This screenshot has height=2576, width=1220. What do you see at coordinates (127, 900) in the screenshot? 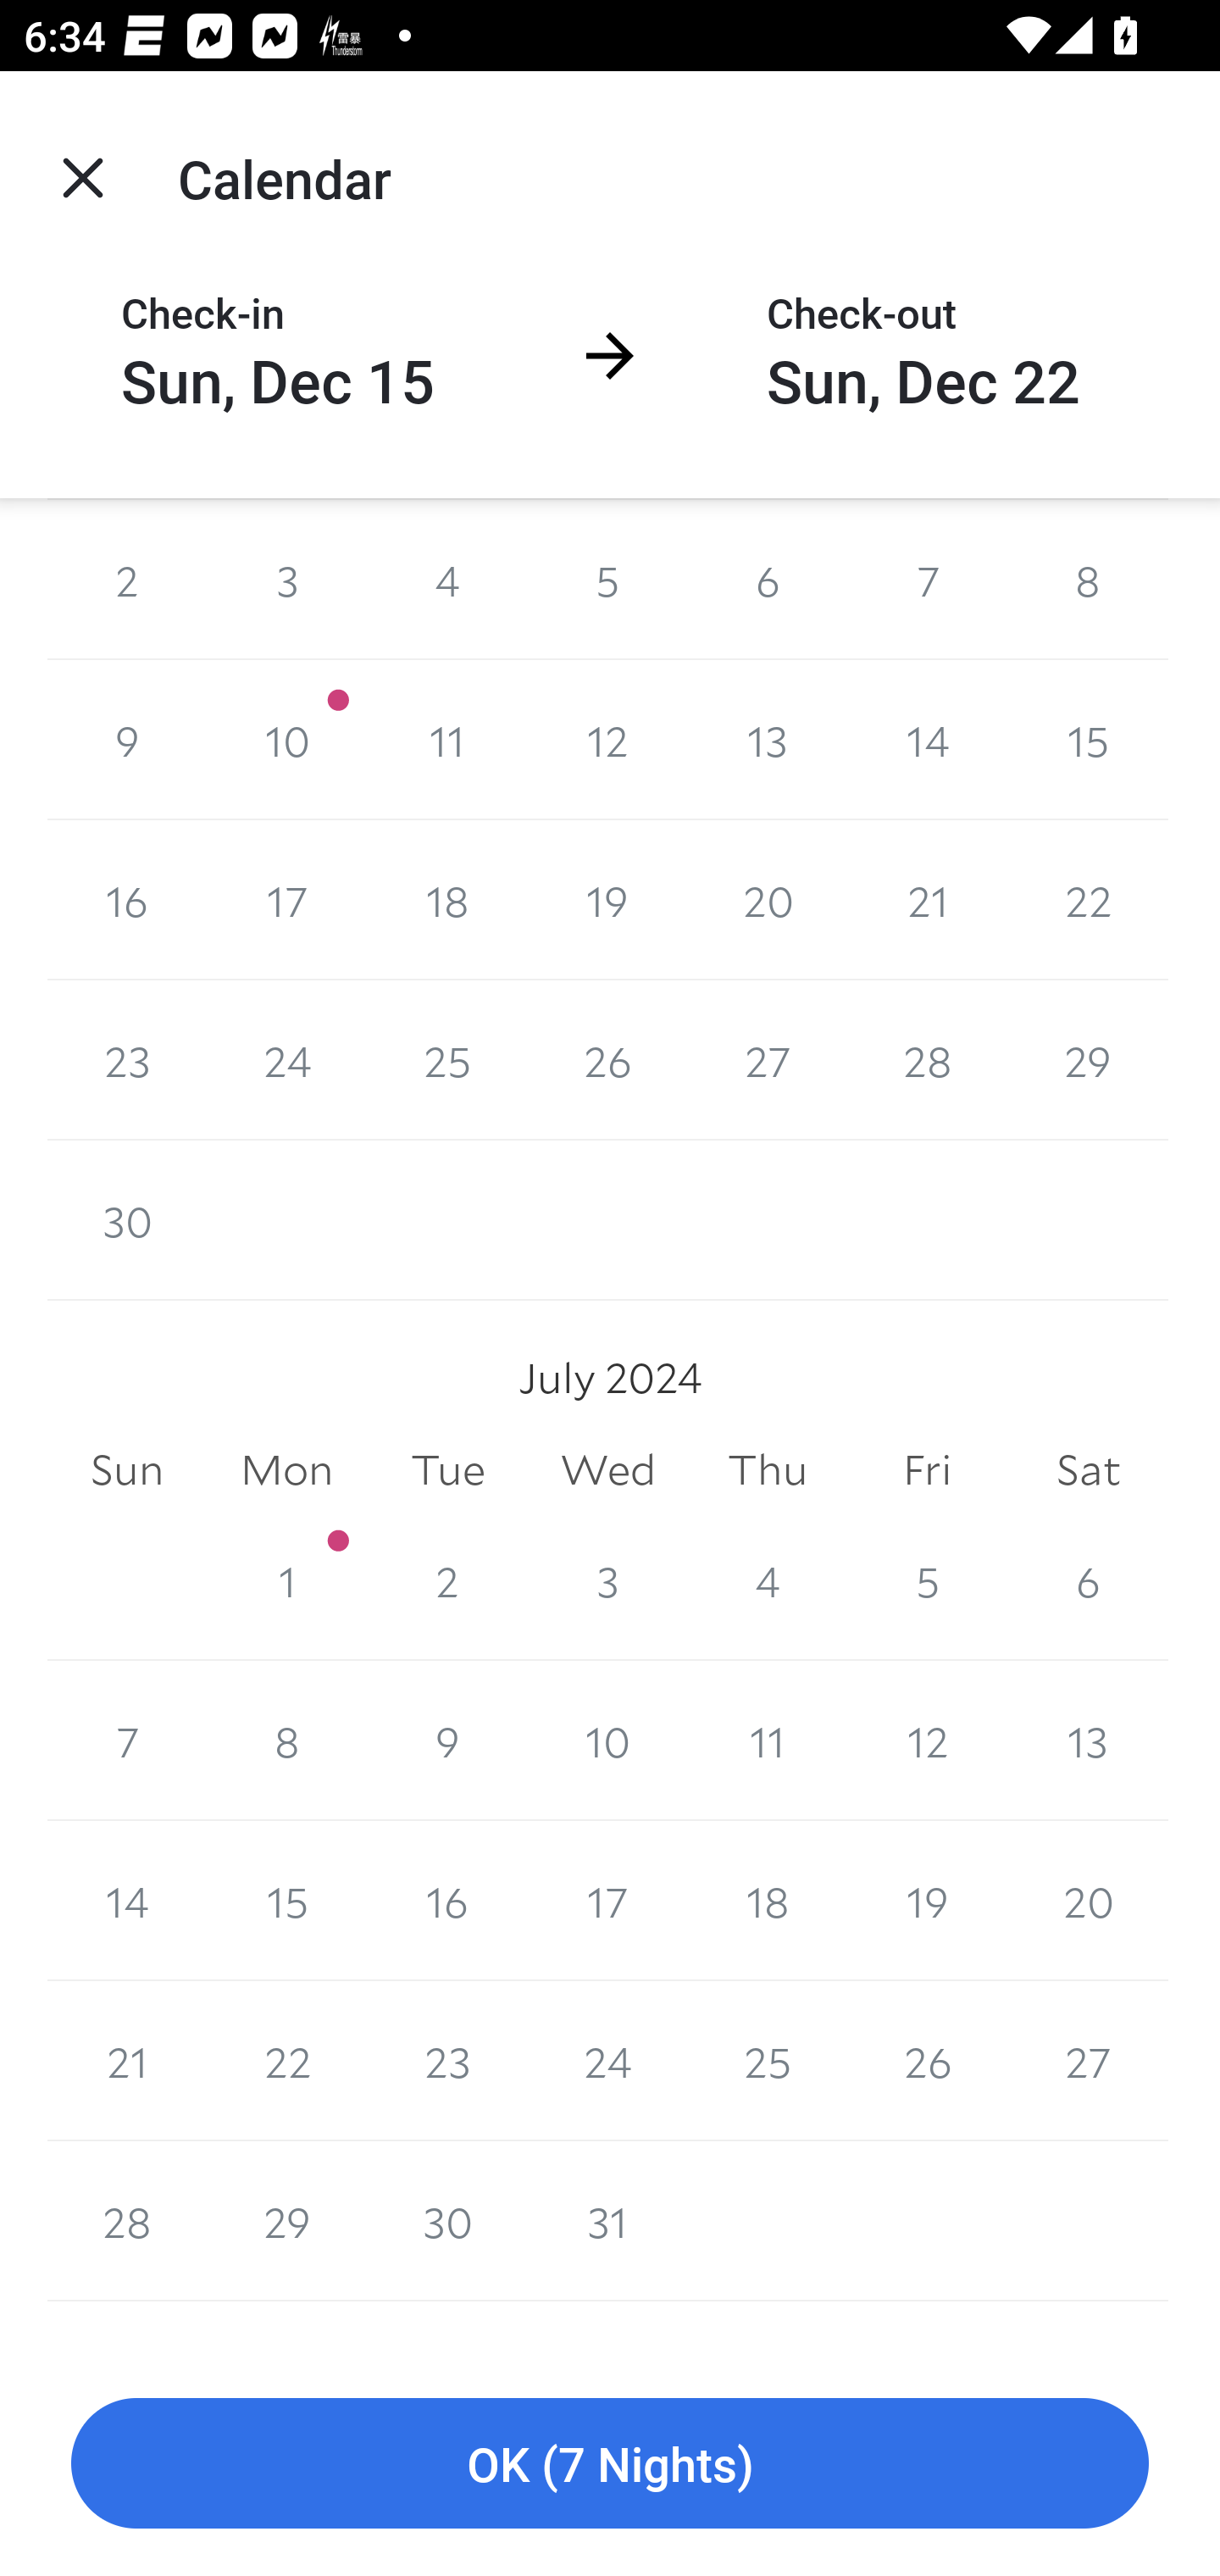
I see `16 16 June 2024` at bounding box center [127, 900].